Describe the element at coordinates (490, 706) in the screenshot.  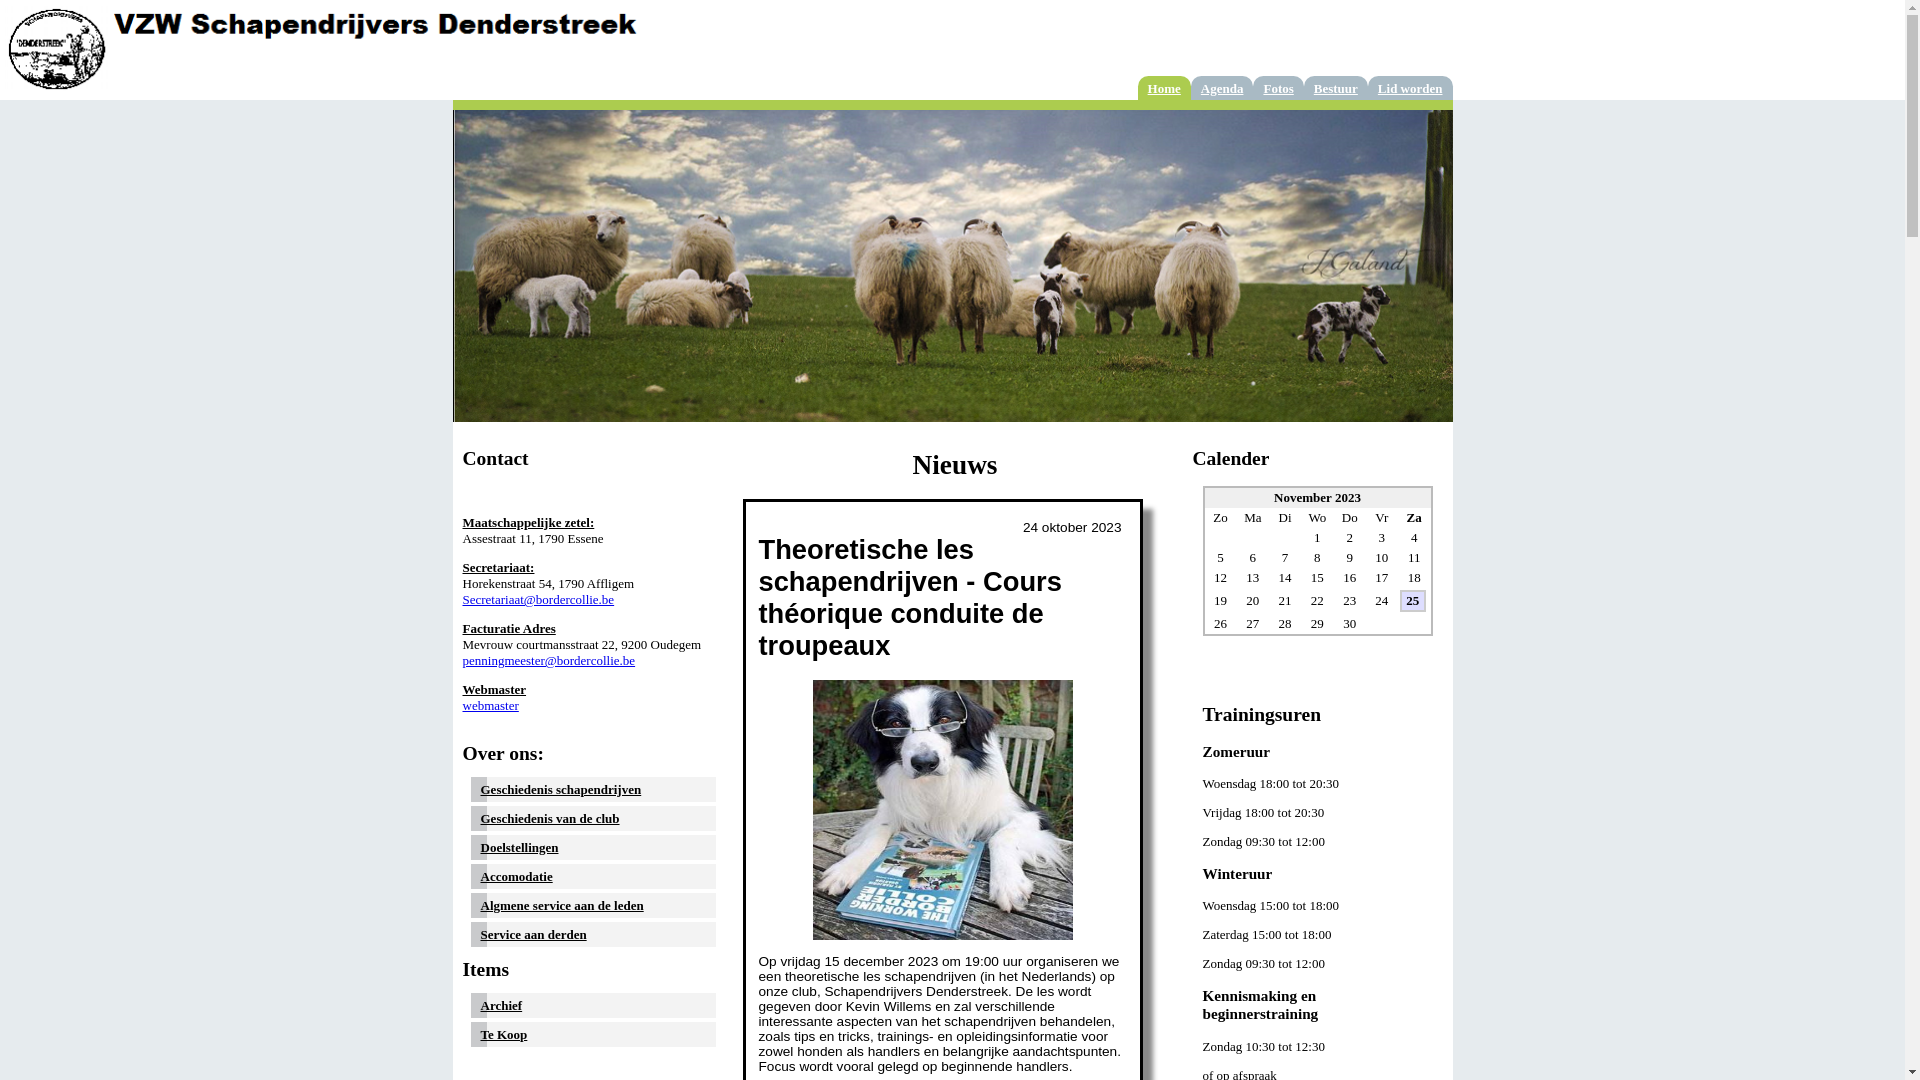
I see `webmaster` at that location.